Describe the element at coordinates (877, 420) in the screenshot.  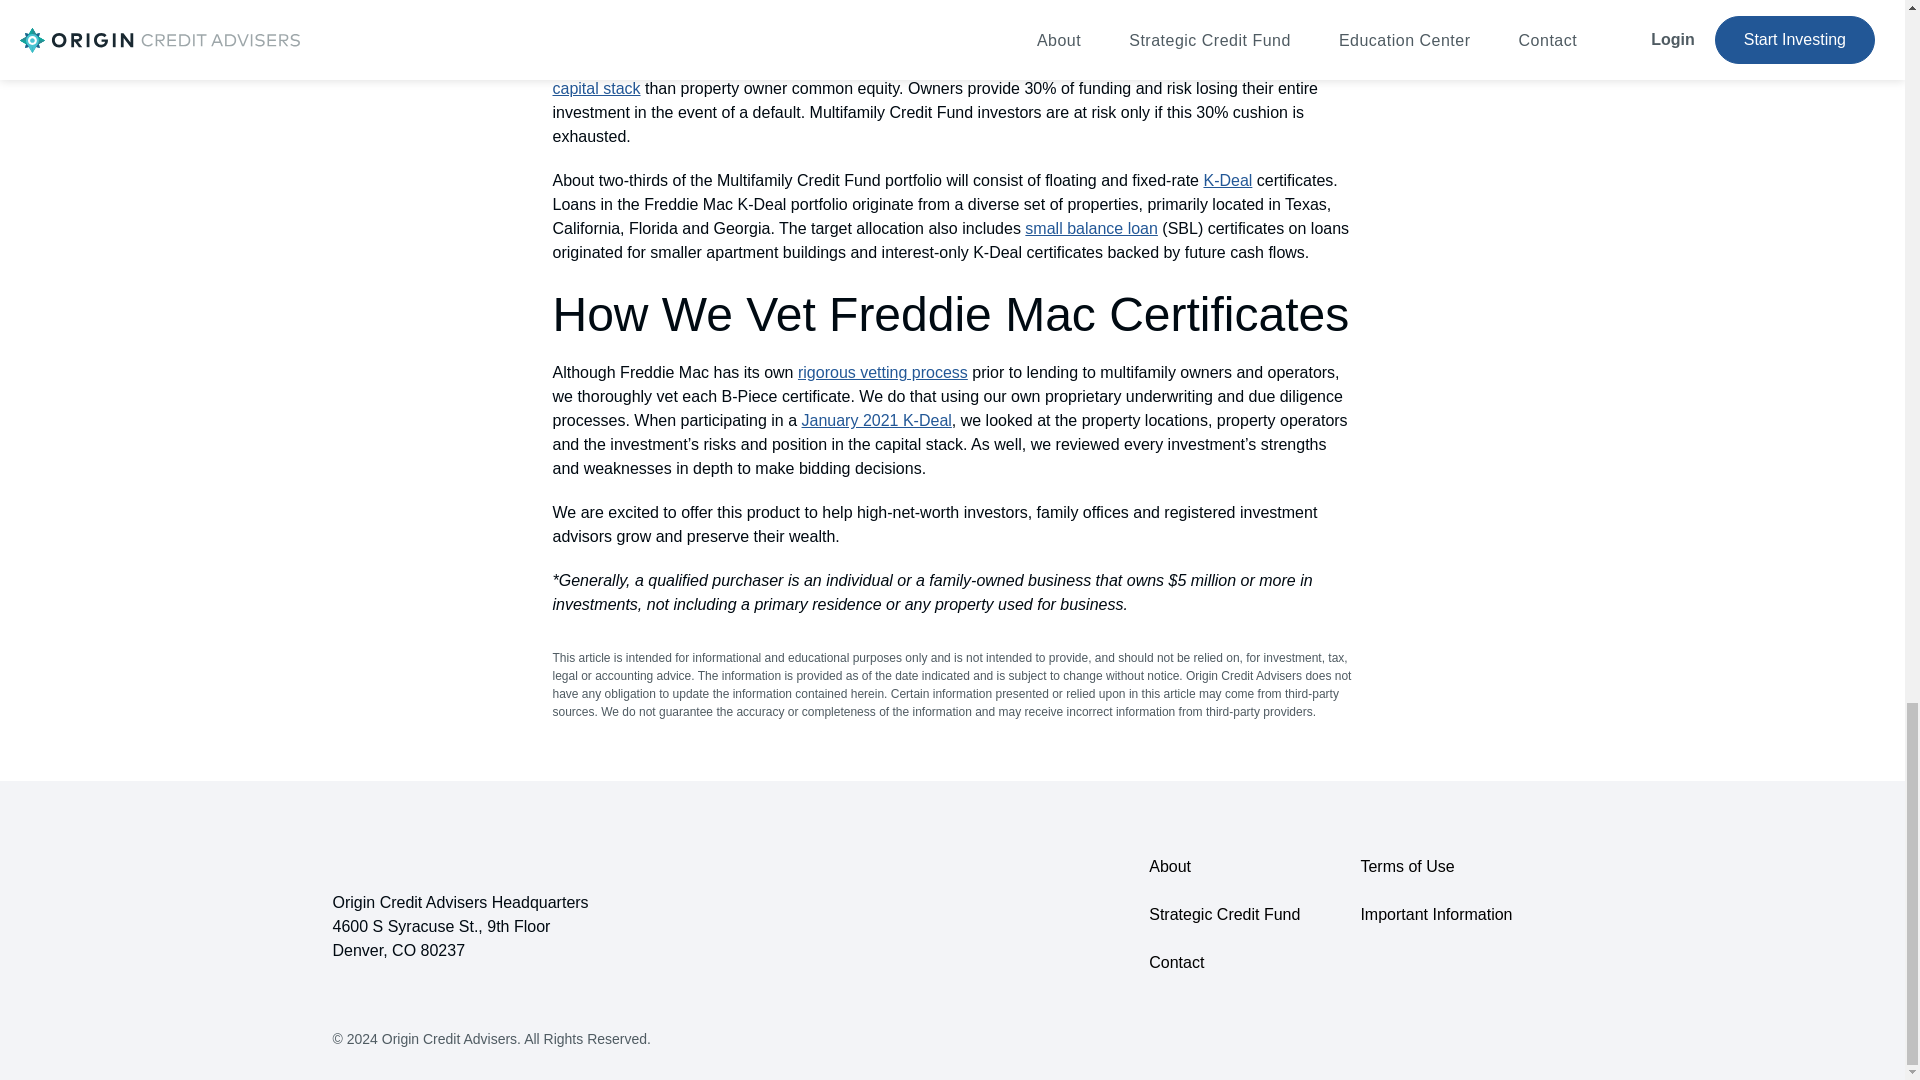
I see `January 2021 K-Deal` at that location.